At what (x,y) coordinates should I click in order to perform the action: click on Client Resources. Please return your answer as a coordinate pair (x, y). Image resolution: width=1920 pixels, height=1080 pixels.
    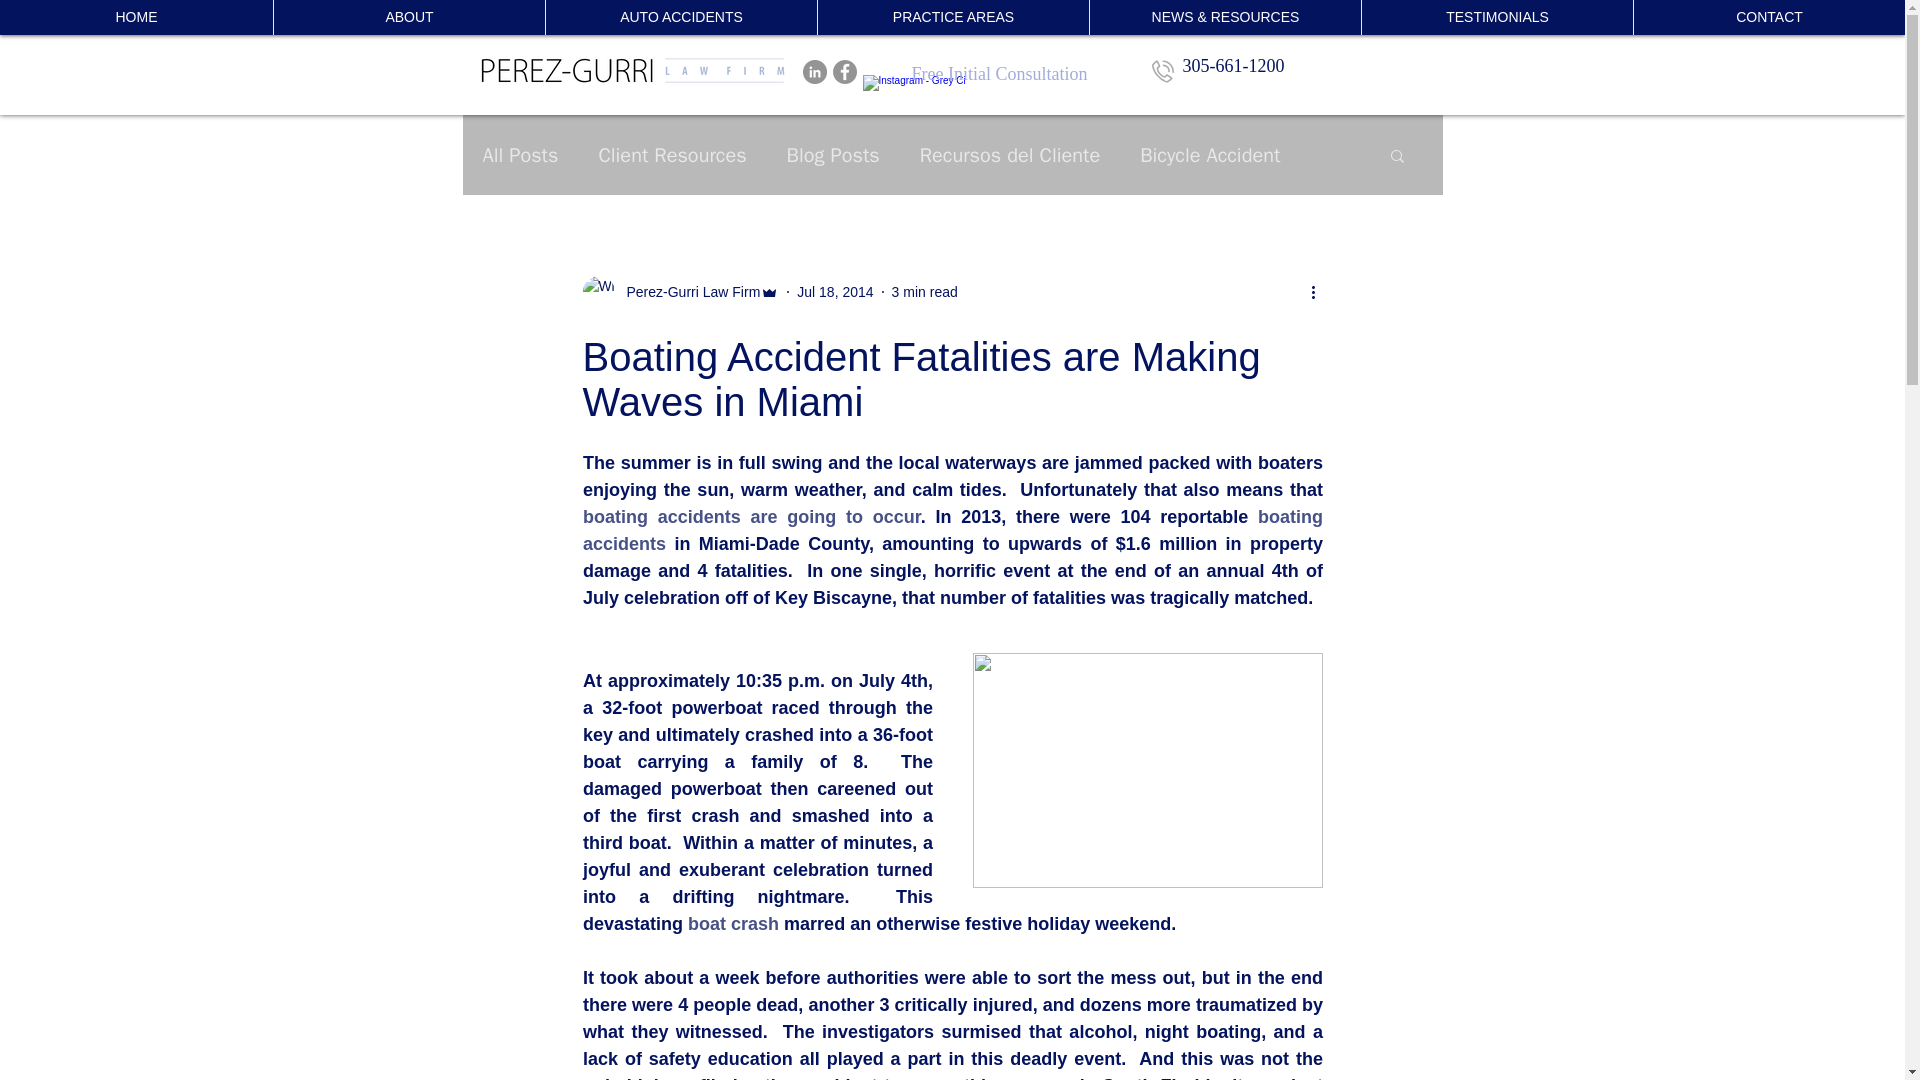
    Looking at the image, I should click on (672, 154).